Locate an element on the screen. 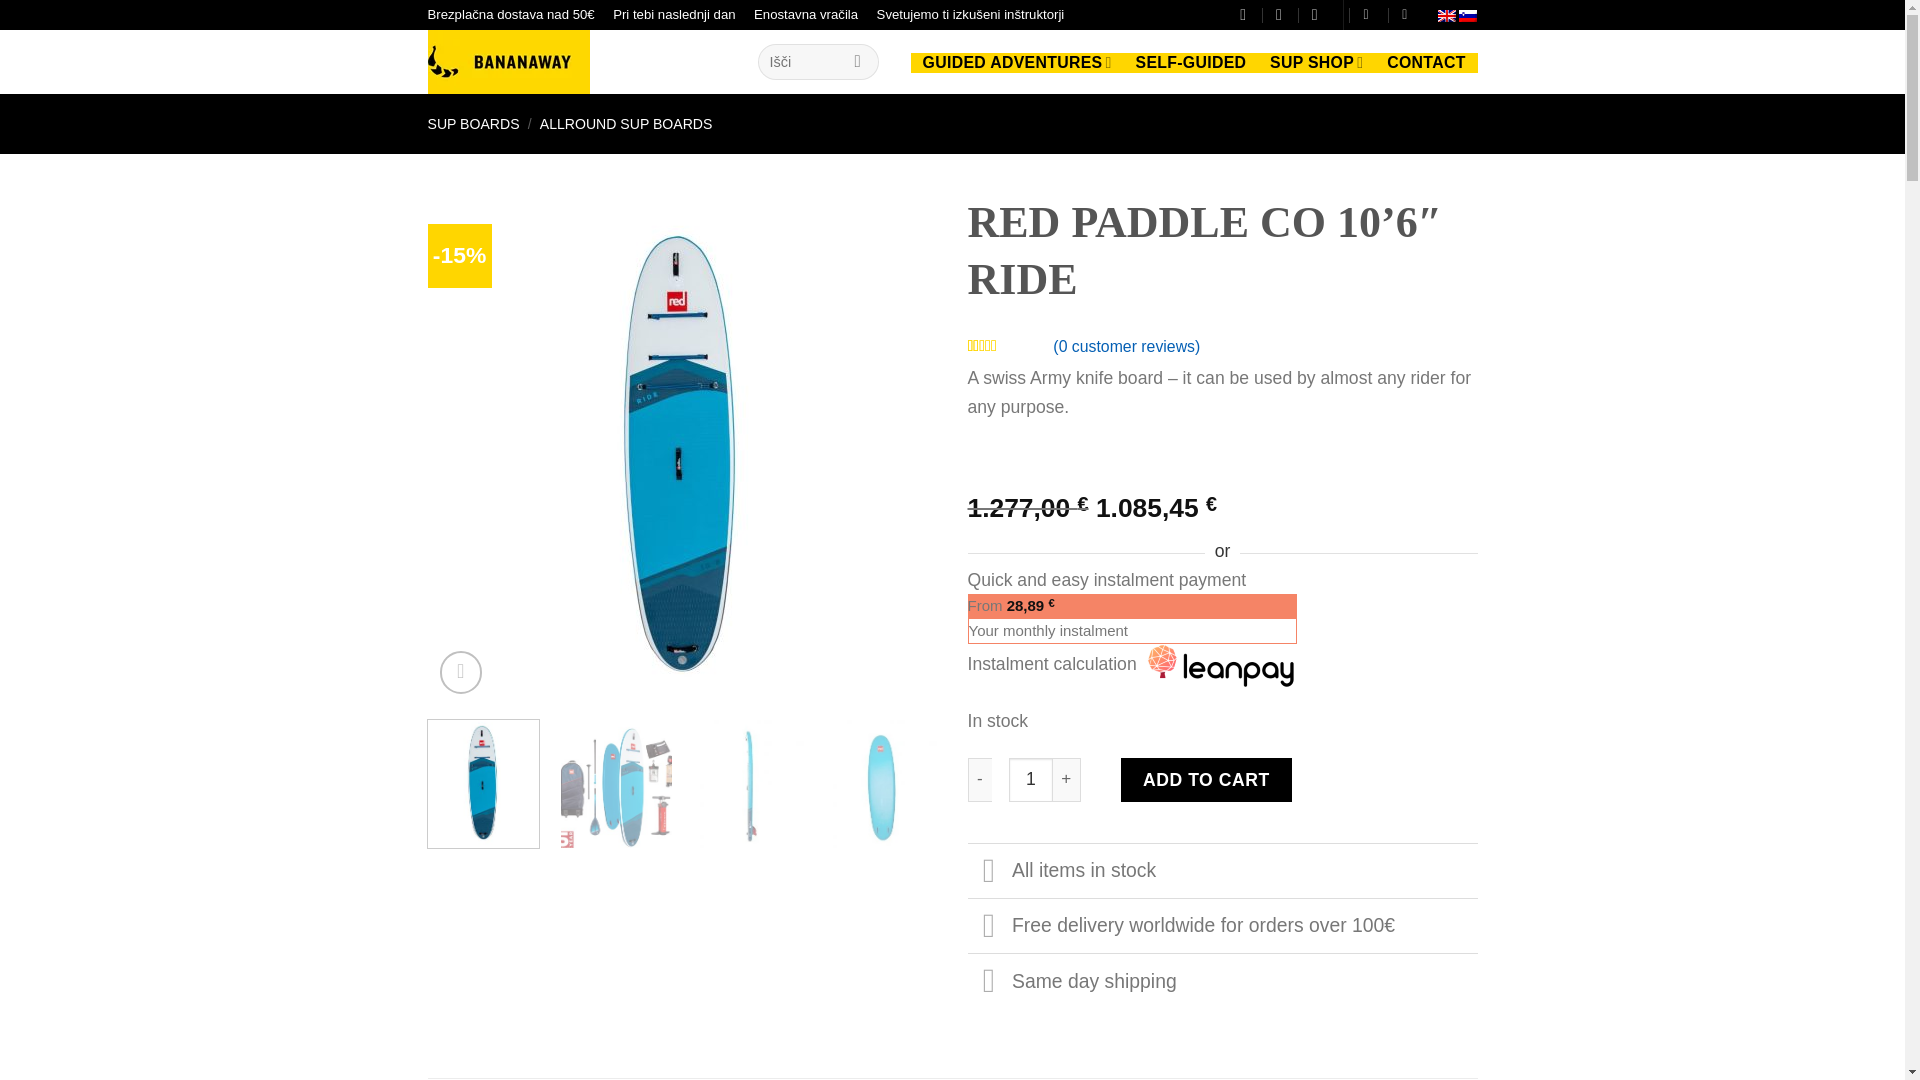 Image resolution: width=1920 pixels, height=1080 pixels. Search is located at coordinates (858, 62).